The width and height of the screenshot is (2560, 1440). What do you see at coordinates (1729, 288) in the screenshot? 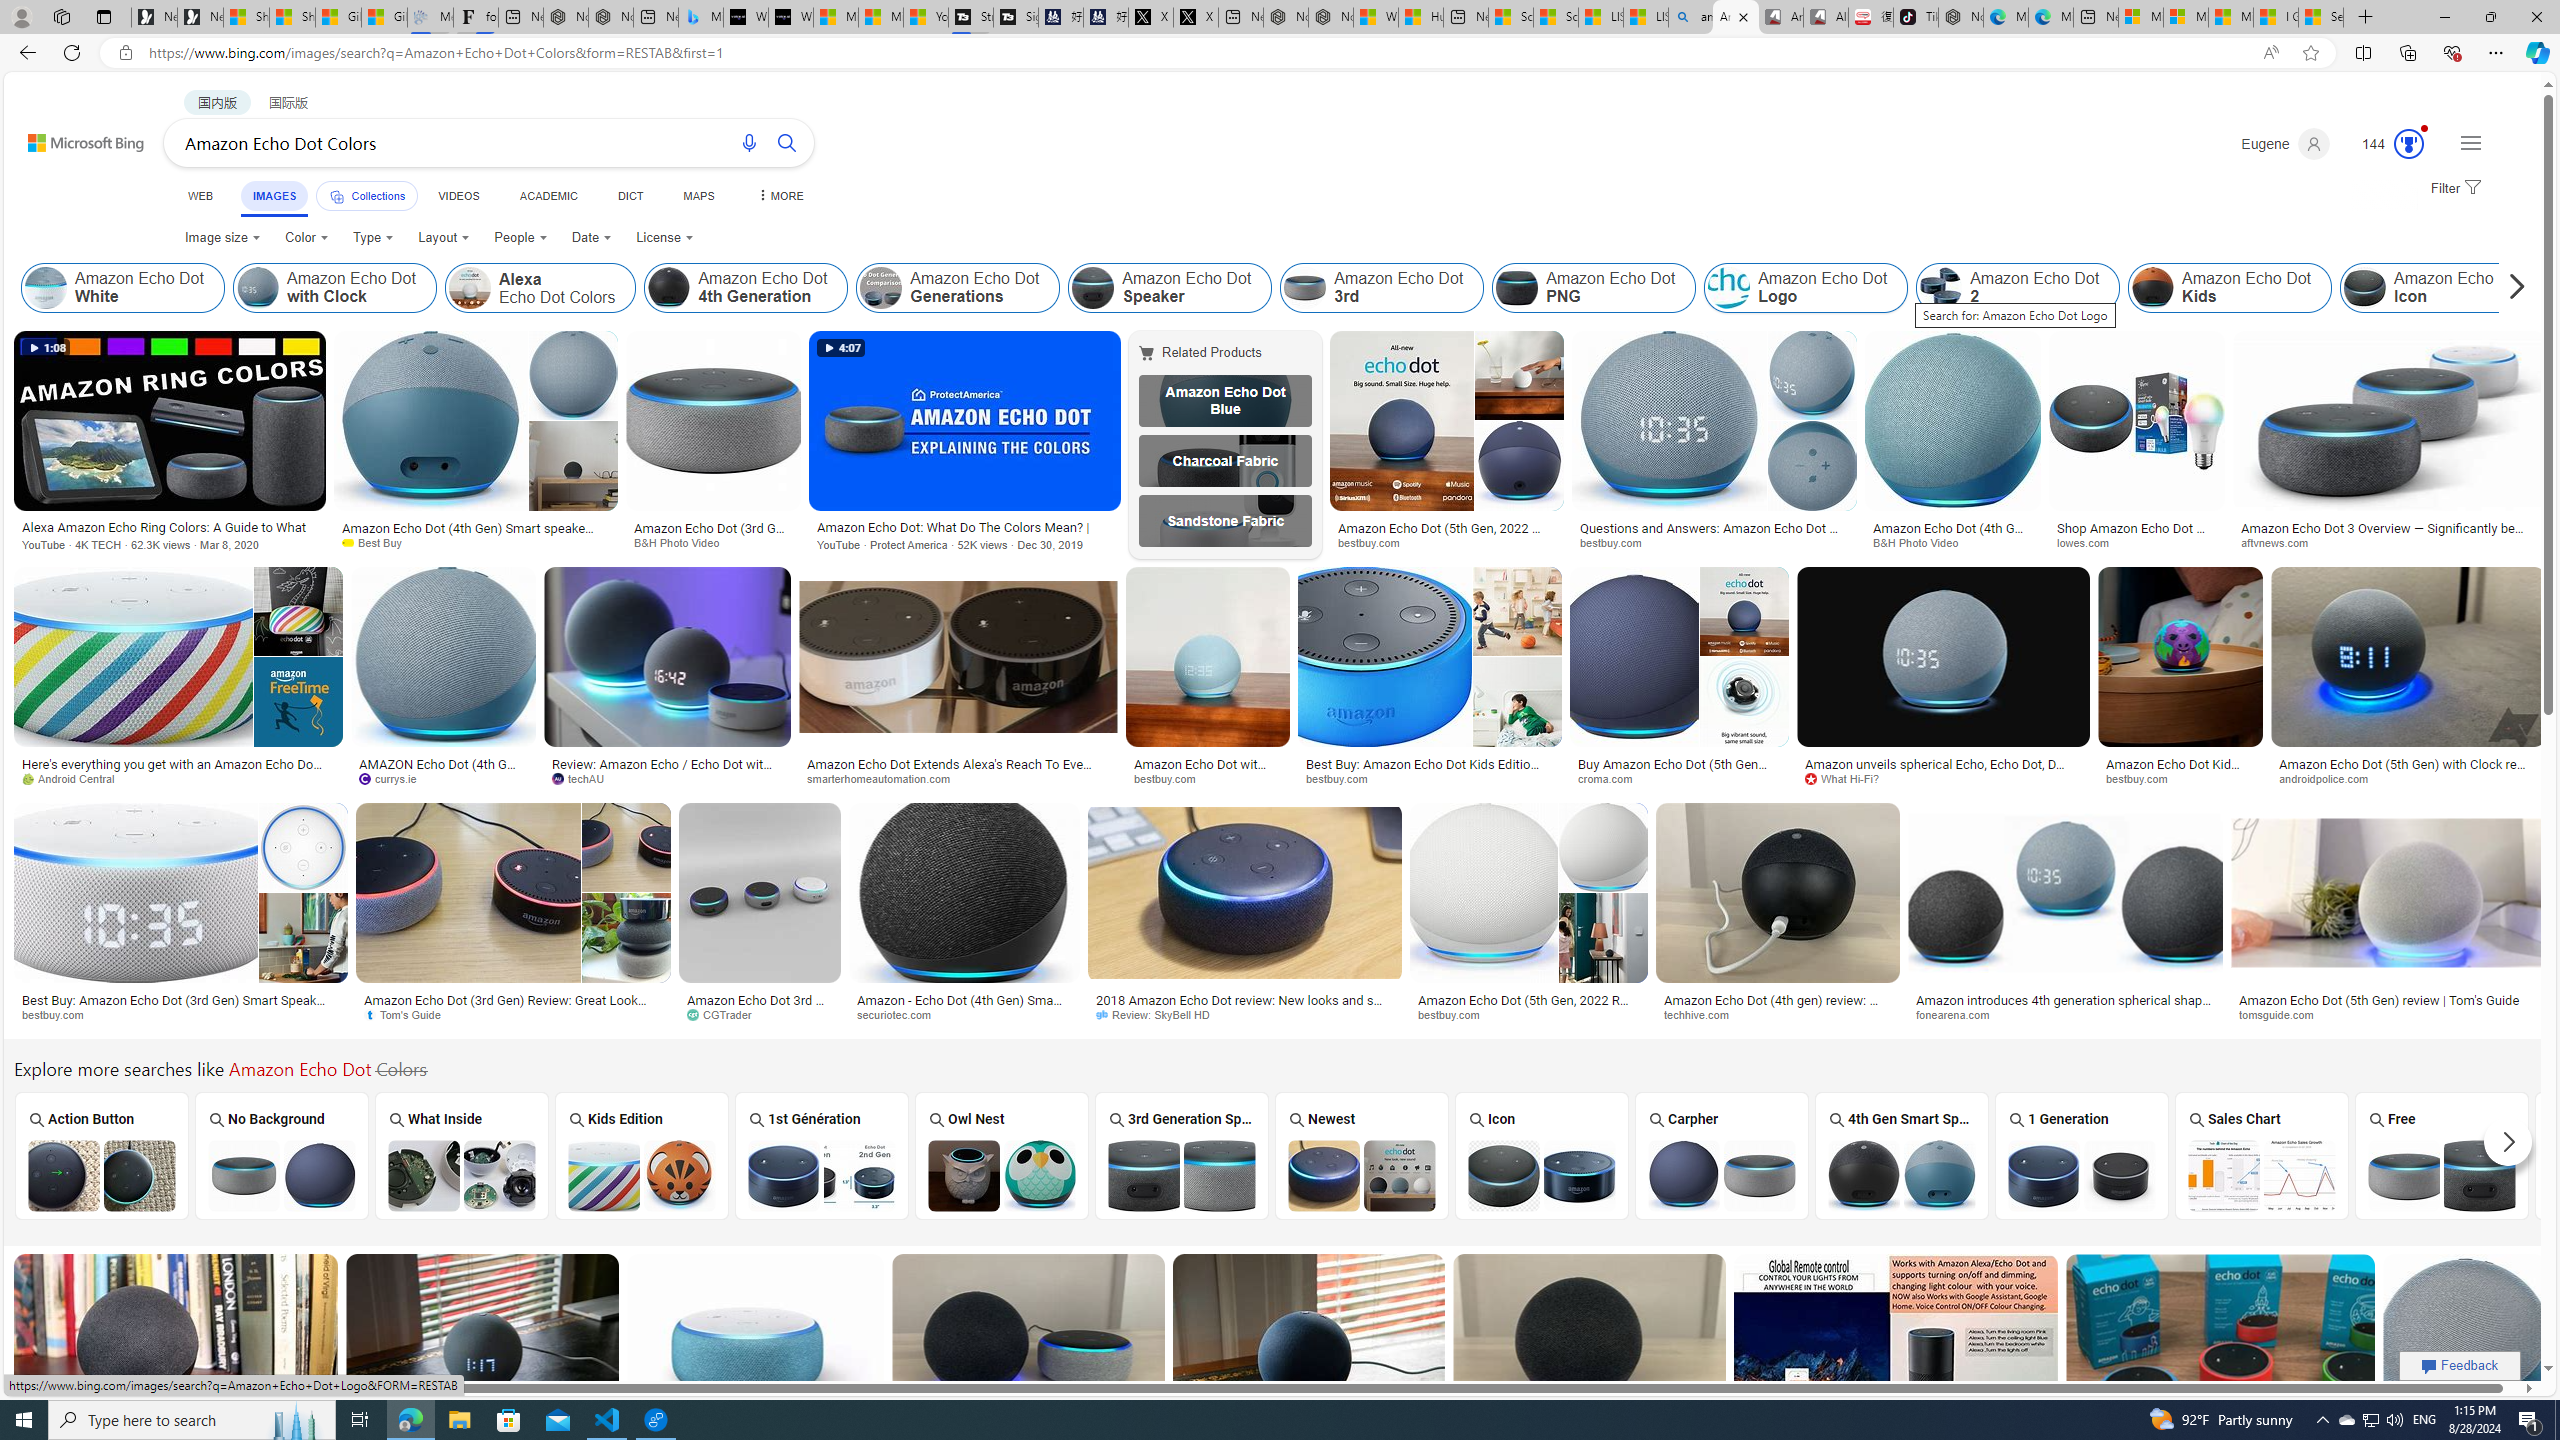
I see `Amazon Echo Dot Logo` at bounding box center [1729, 288].